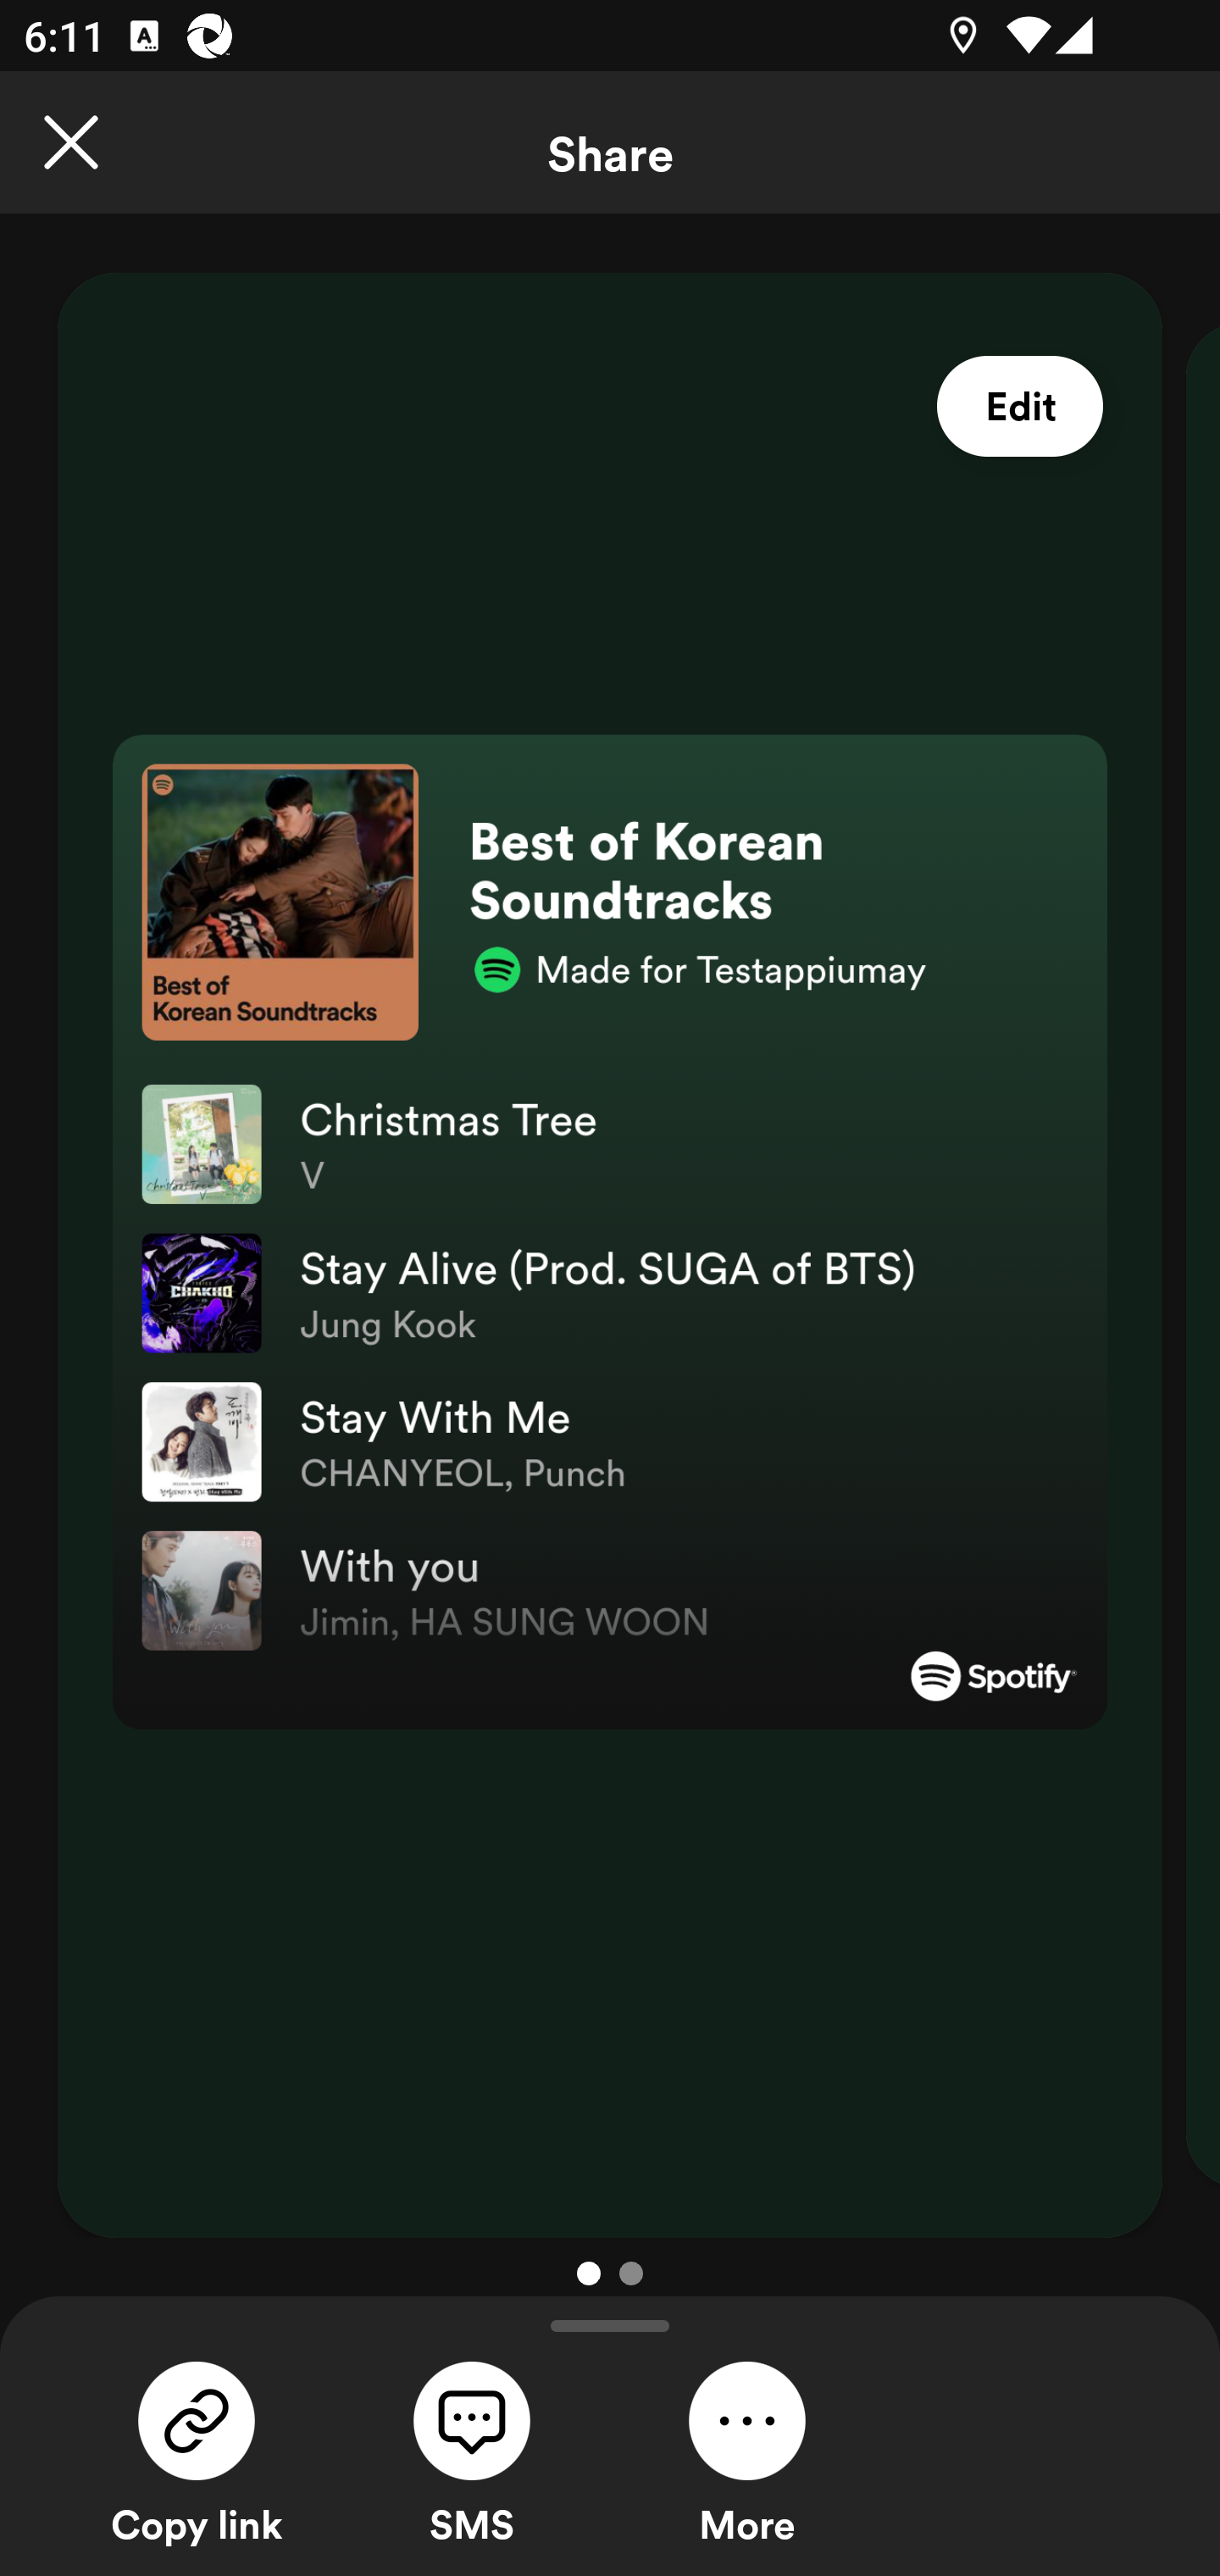 The image size is (1220, 2576). Describe the element at coordinates (747, 2449) in the screenshot. I see `More sharing options More` at that location.